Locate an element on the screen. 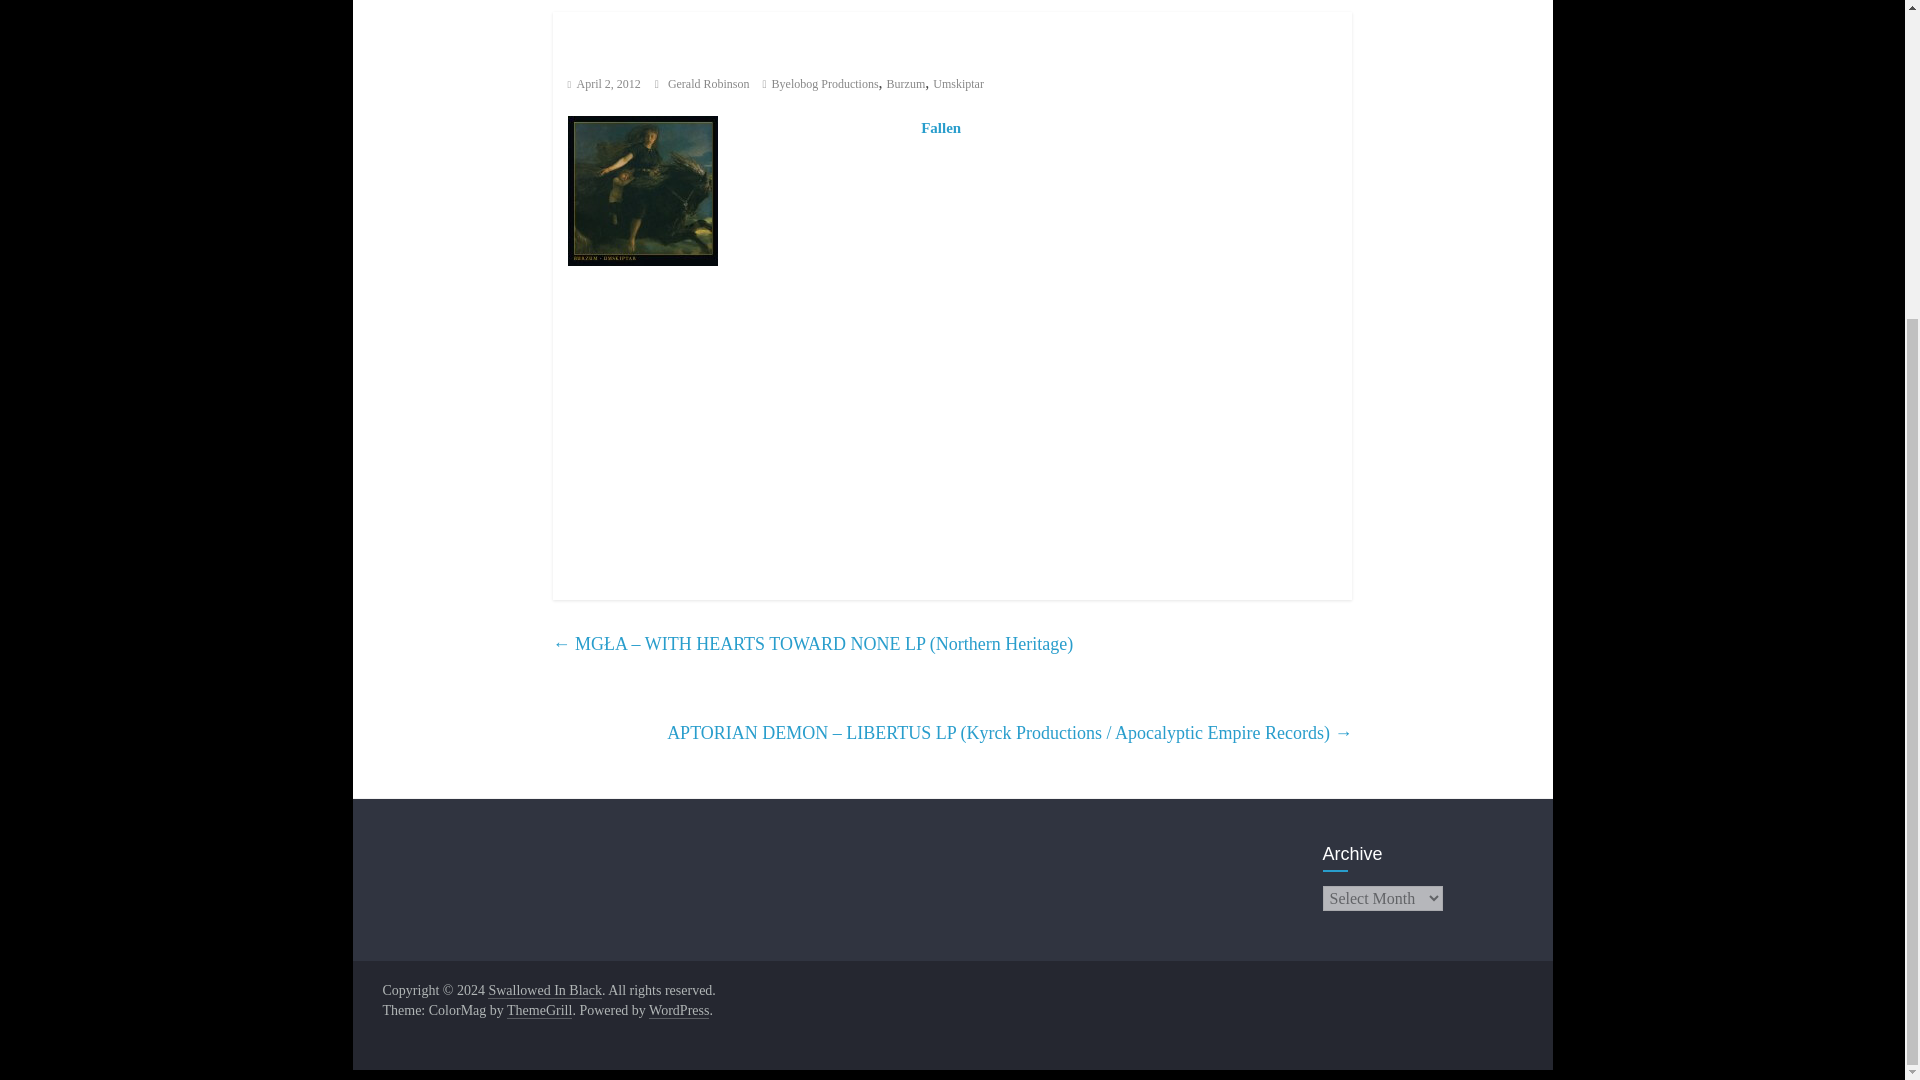 Image resolution: width=1920 pixels, height=1080 pixels. April 2, 2012 is located at coordinates (604, 83).